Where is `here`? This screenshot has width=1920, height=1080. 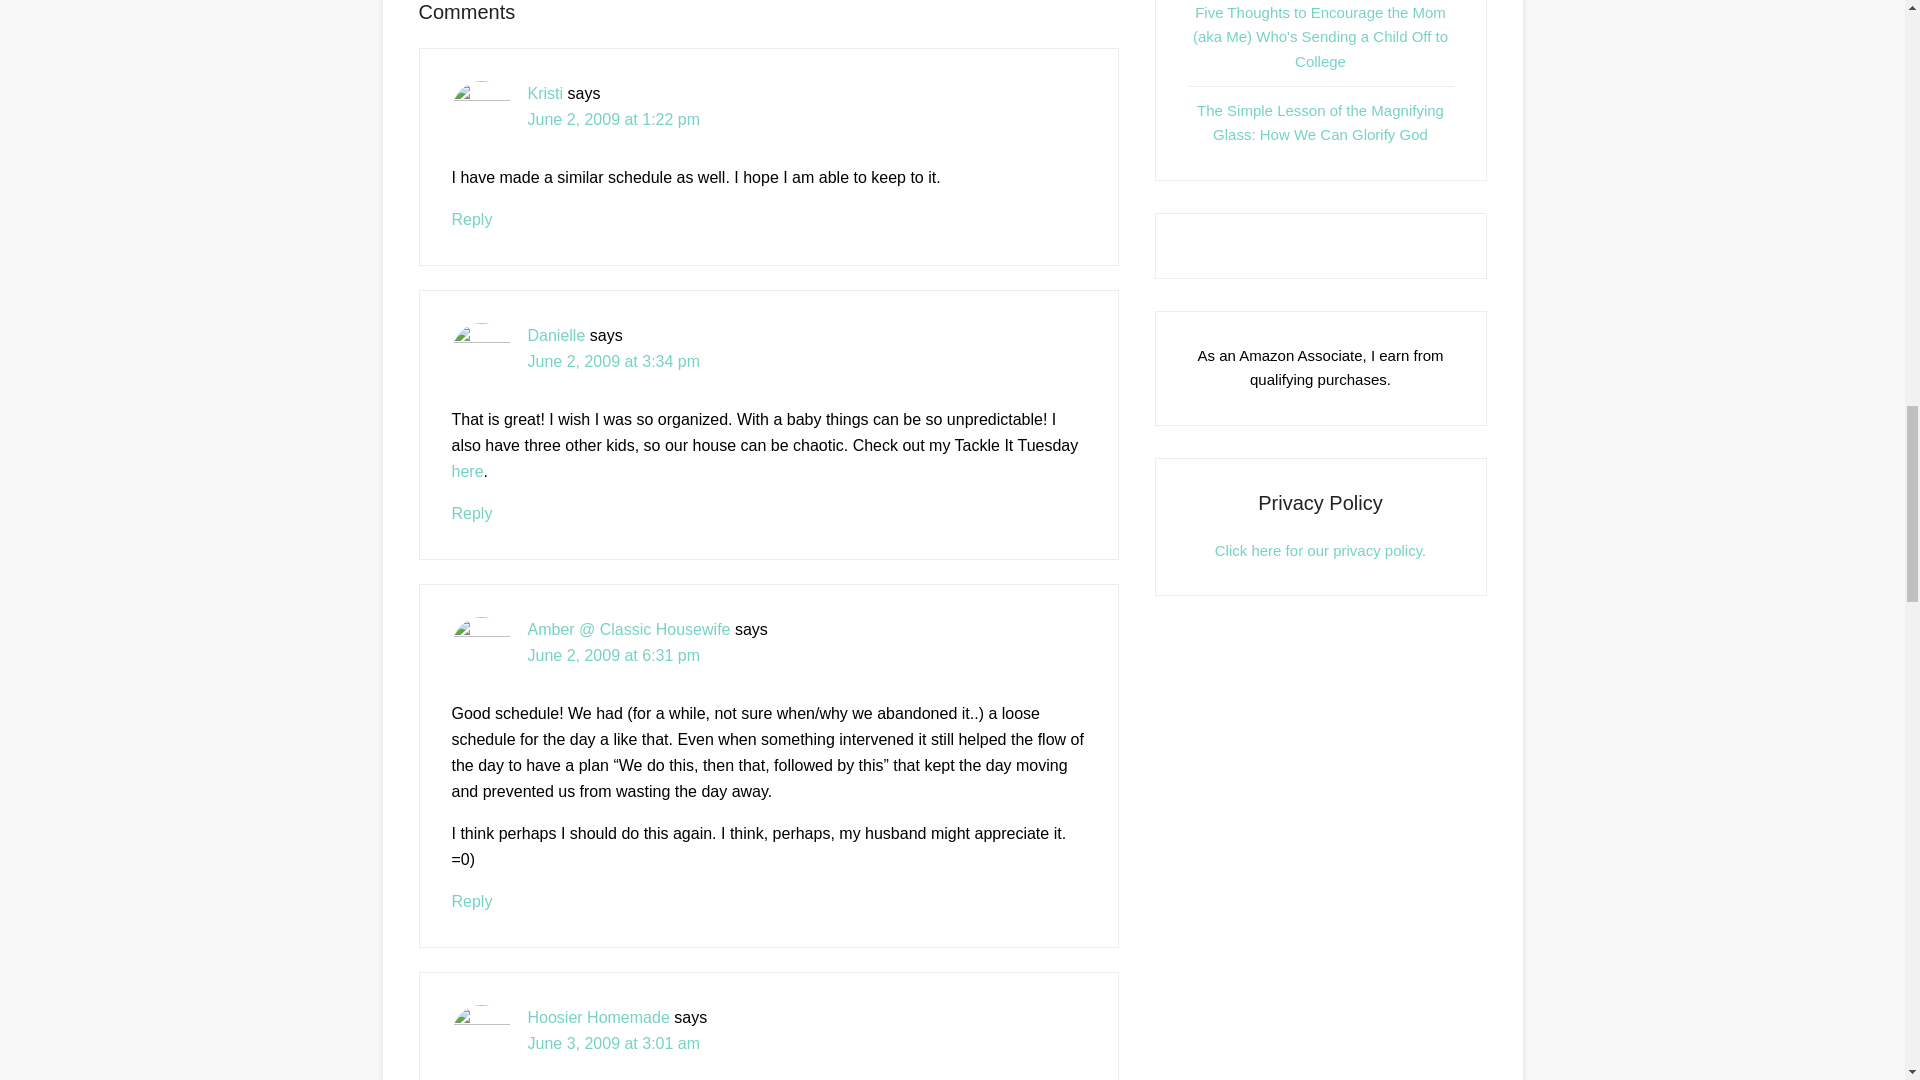
here is located at coordinates (467, 471).